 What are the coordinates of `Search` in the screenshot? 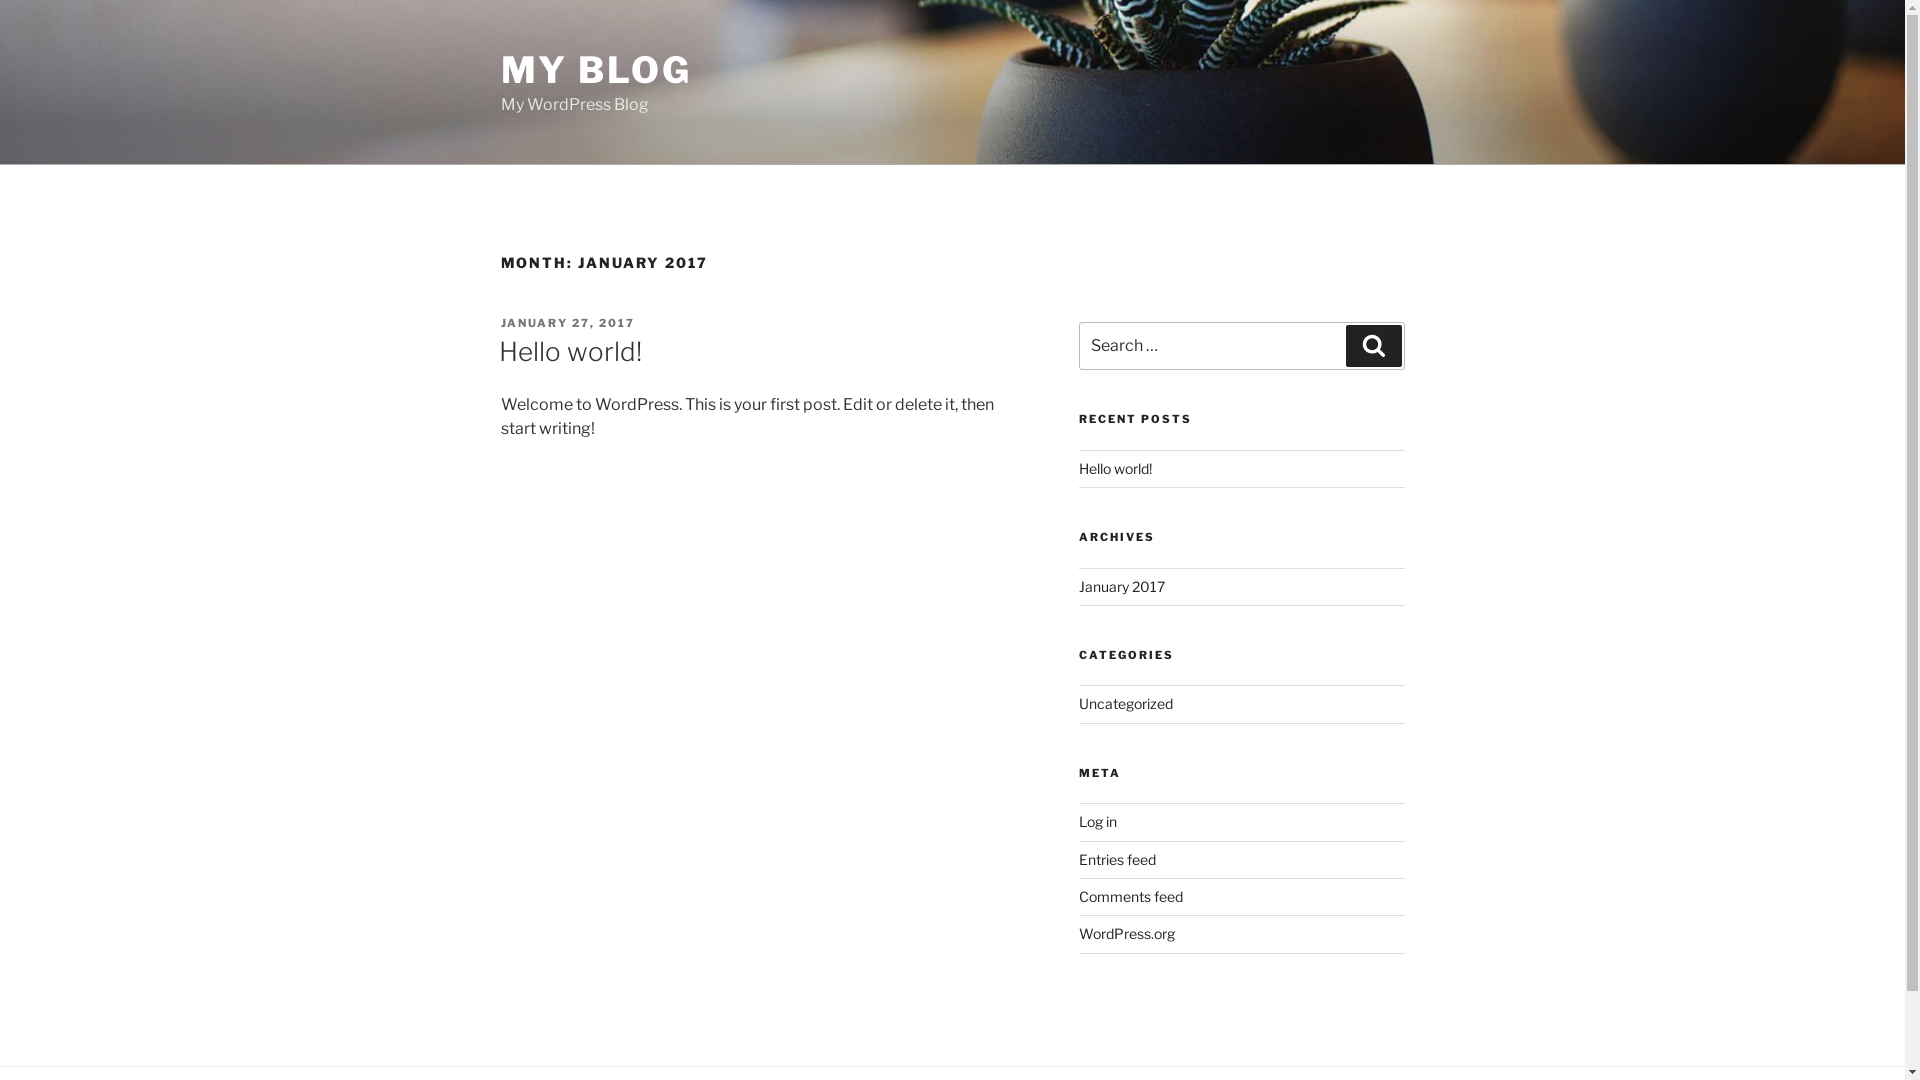 It's located at (1374, 346).